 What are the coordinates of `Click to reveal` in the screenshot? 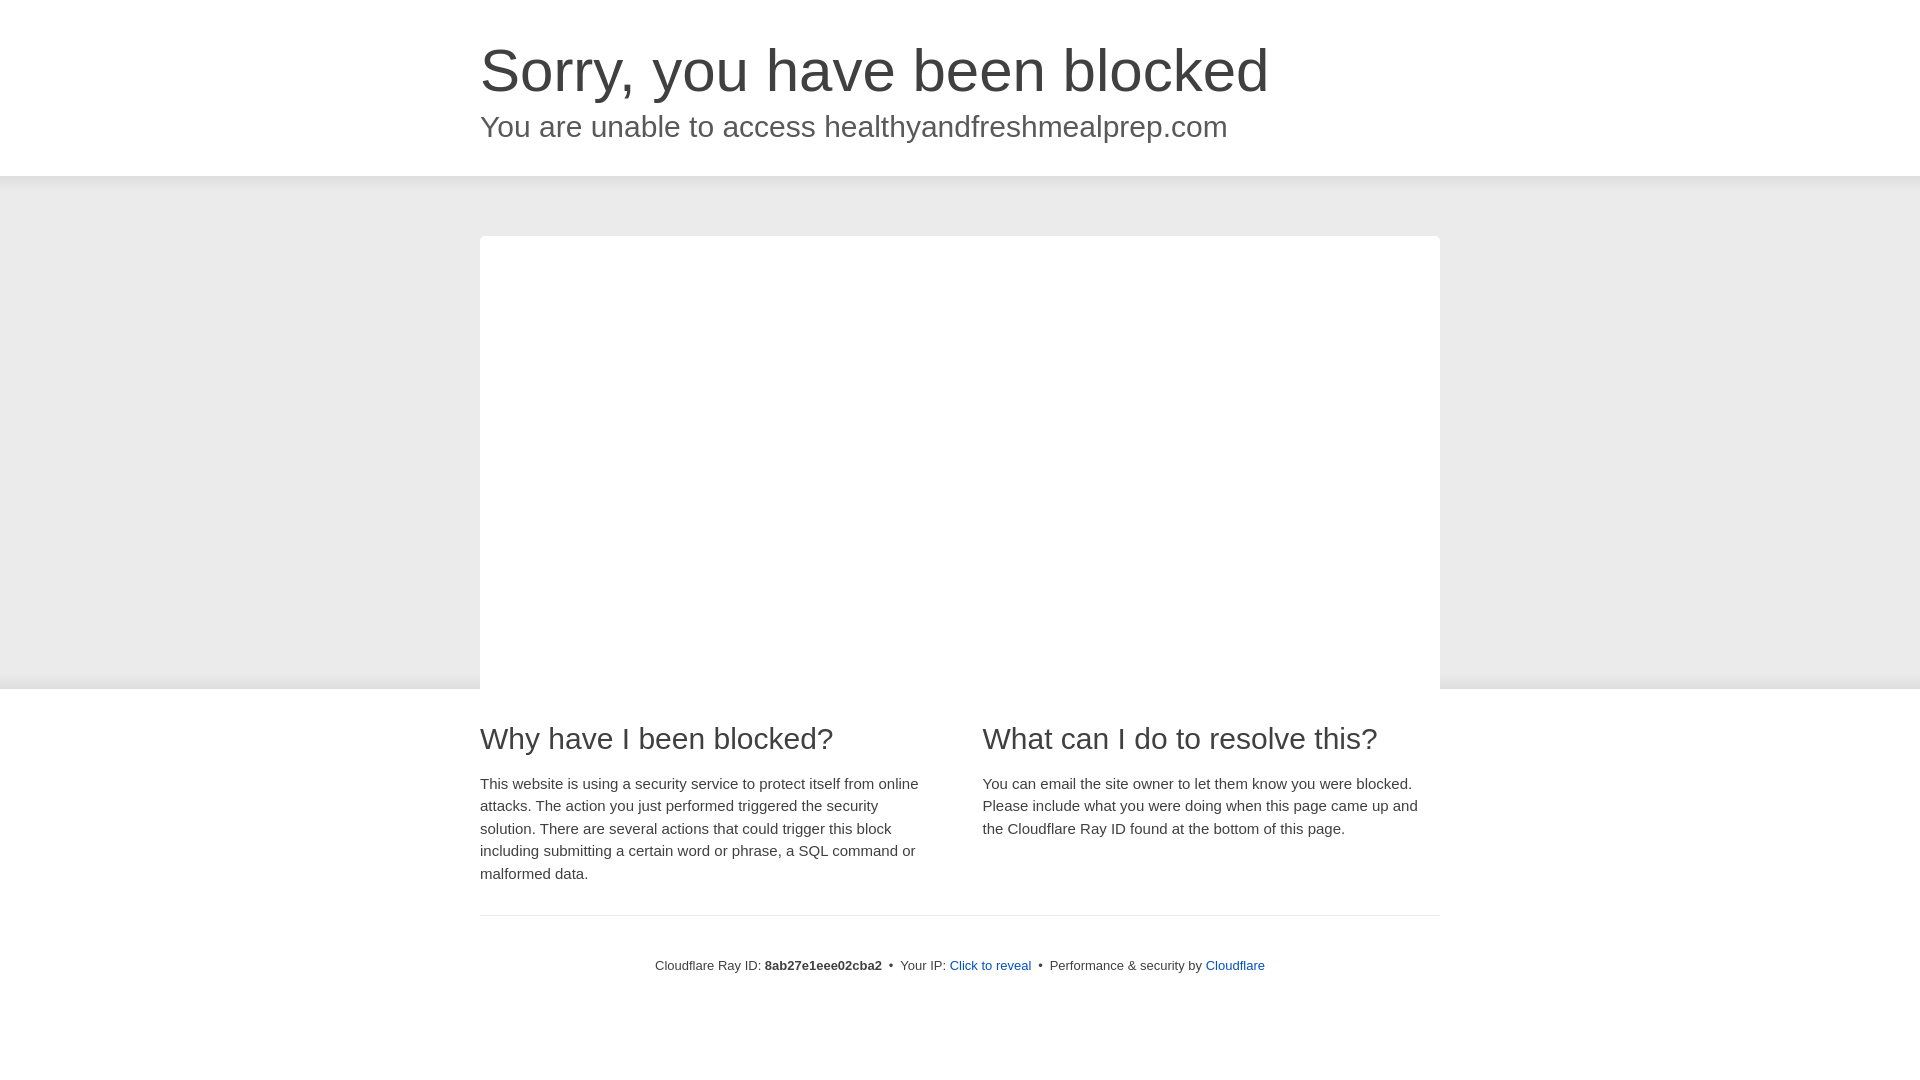 It's located at (991, 966).